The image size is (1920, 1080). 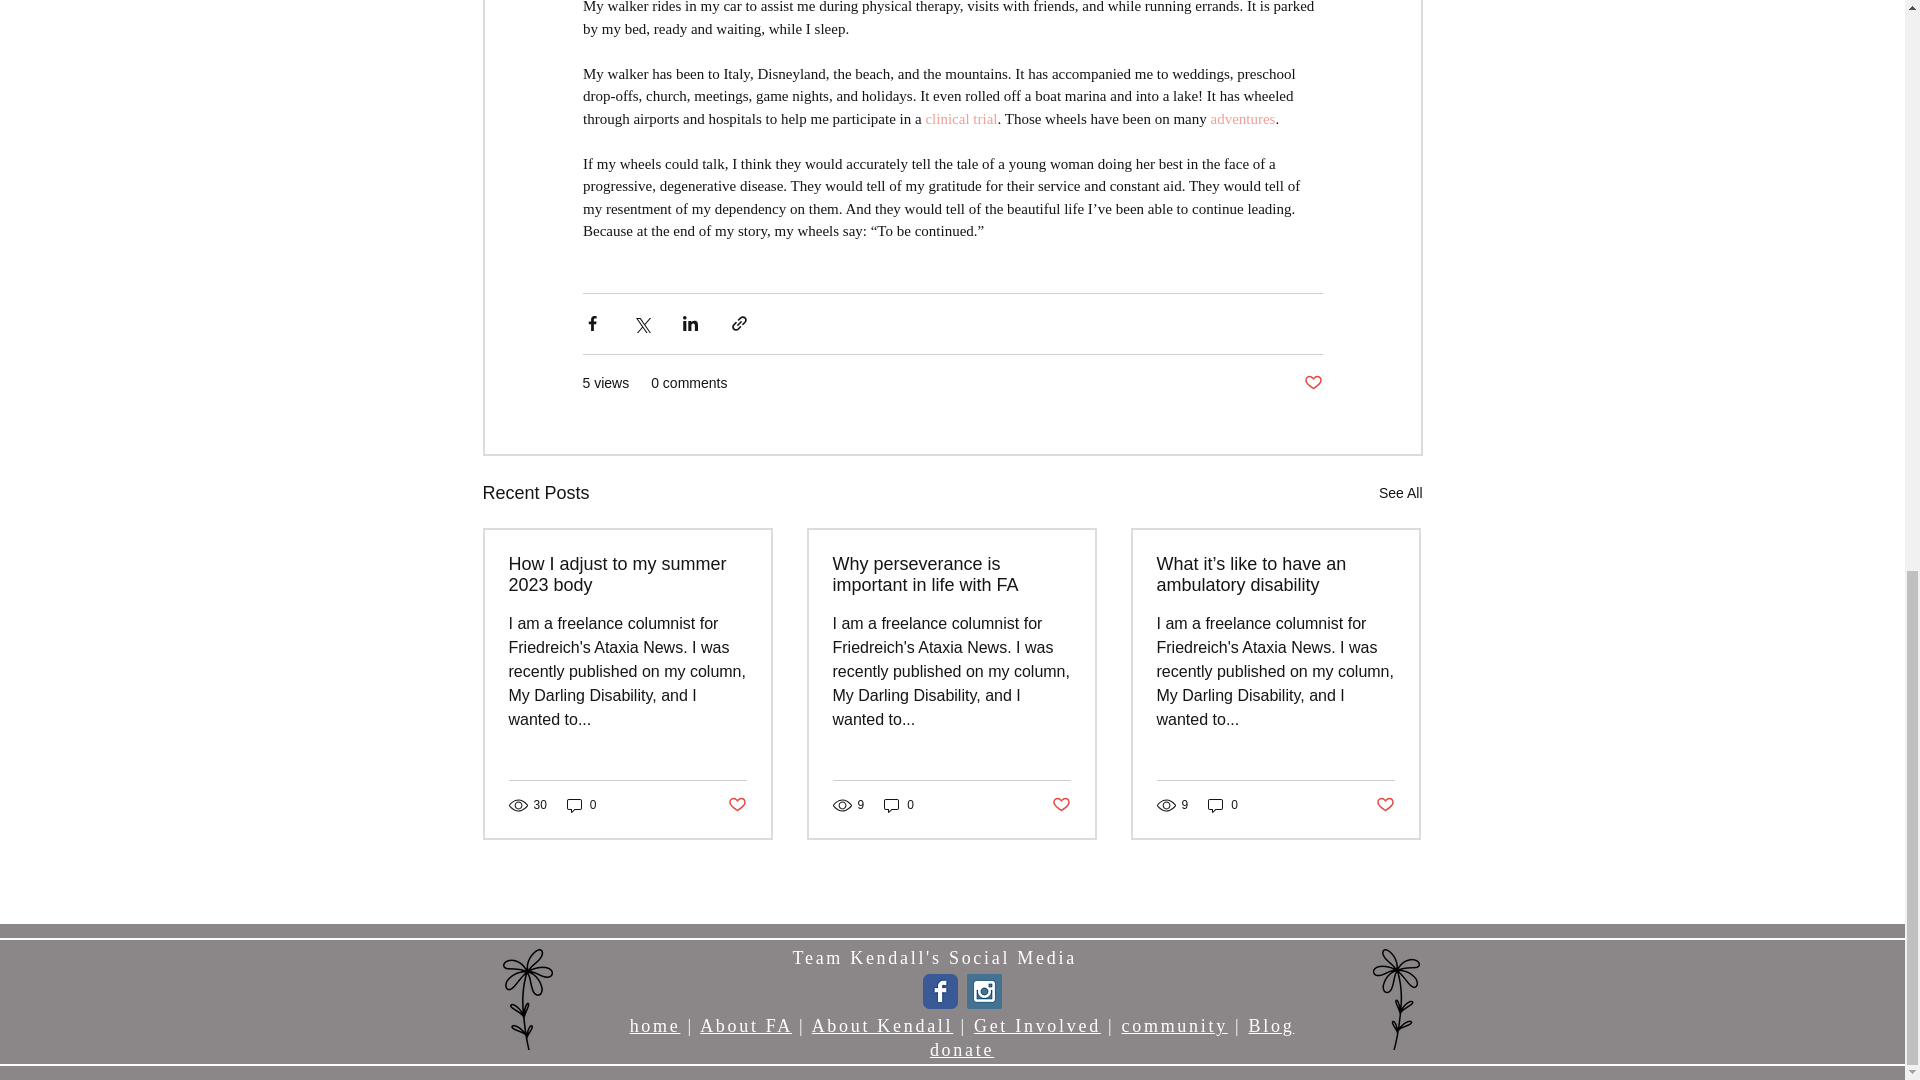 I want to click on Post not marked as liked, so click(x=1386, y=805).